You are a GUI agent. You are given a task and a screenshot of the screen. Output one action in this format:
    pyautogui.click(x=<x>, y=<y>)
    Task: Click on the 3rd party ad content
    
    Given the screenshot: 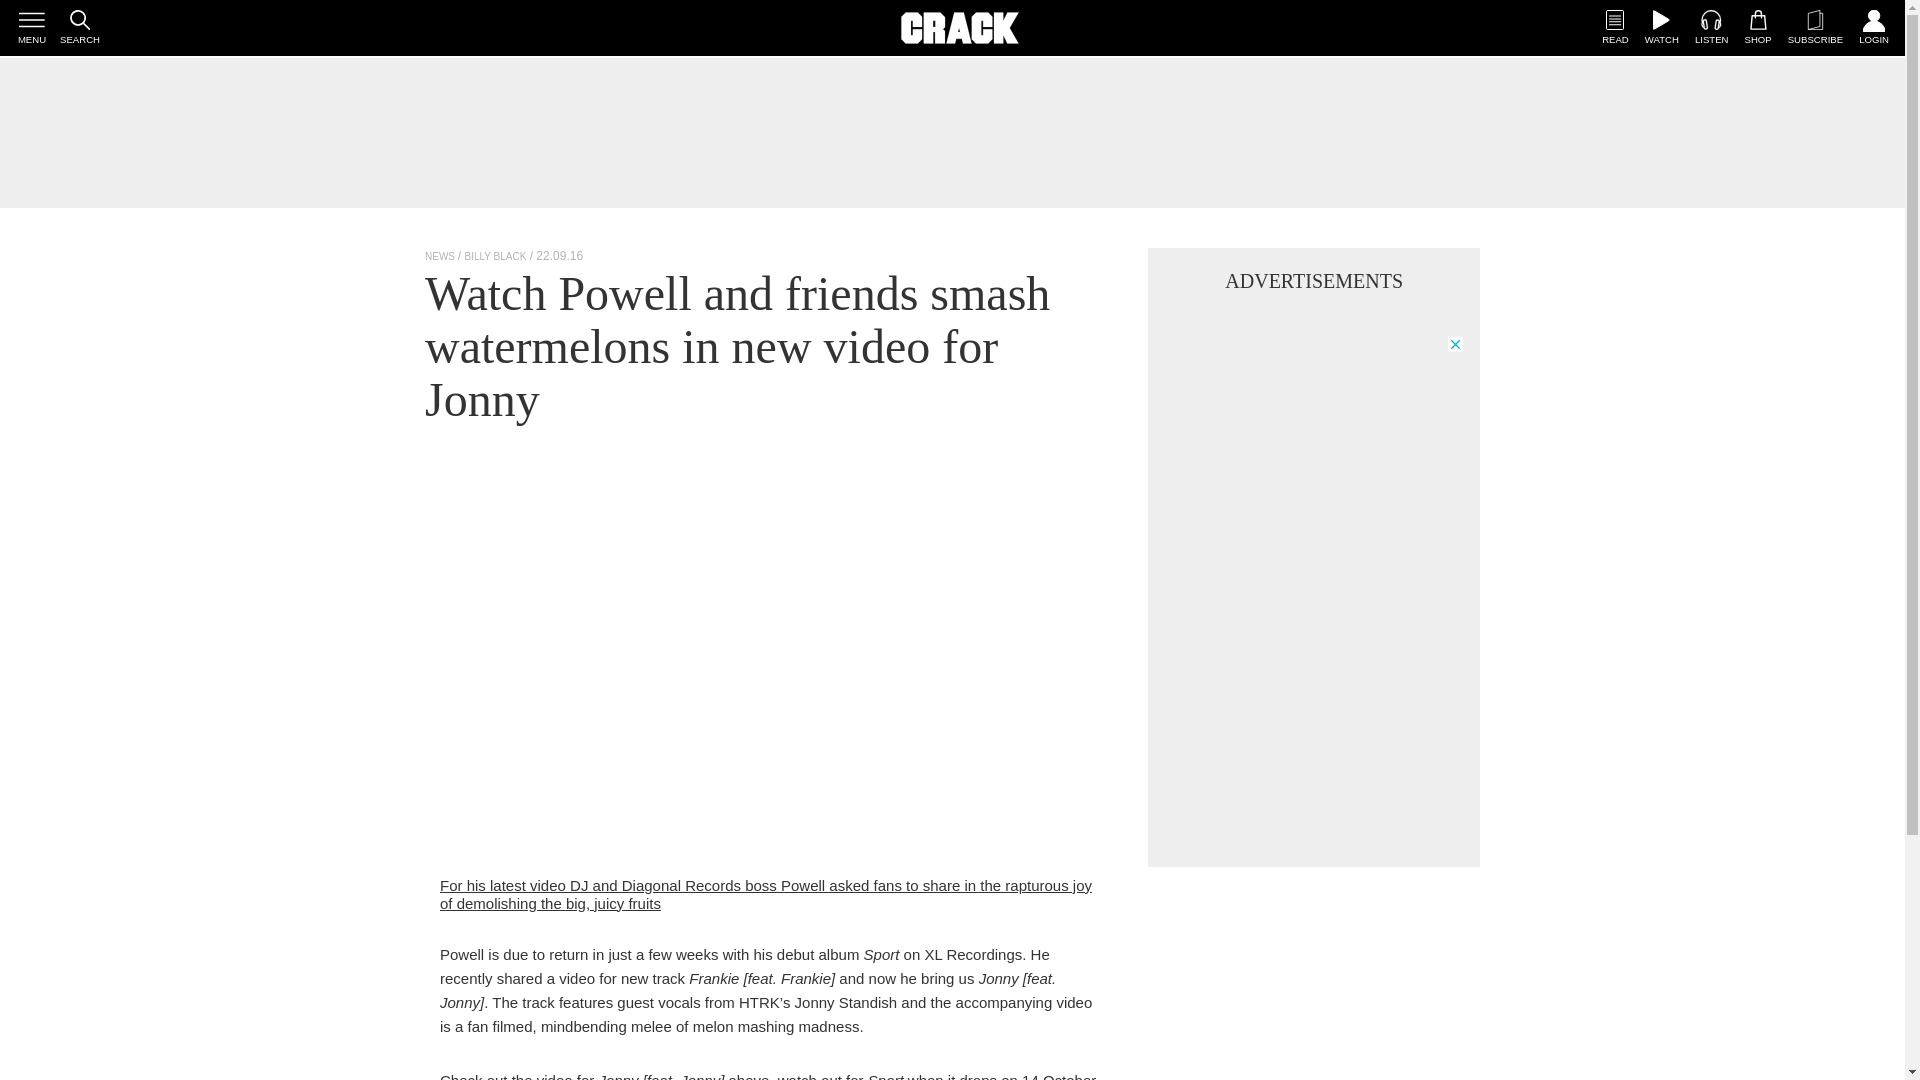 What is the action you would take?
    pyautogui.click(x=1313, y=460)
    